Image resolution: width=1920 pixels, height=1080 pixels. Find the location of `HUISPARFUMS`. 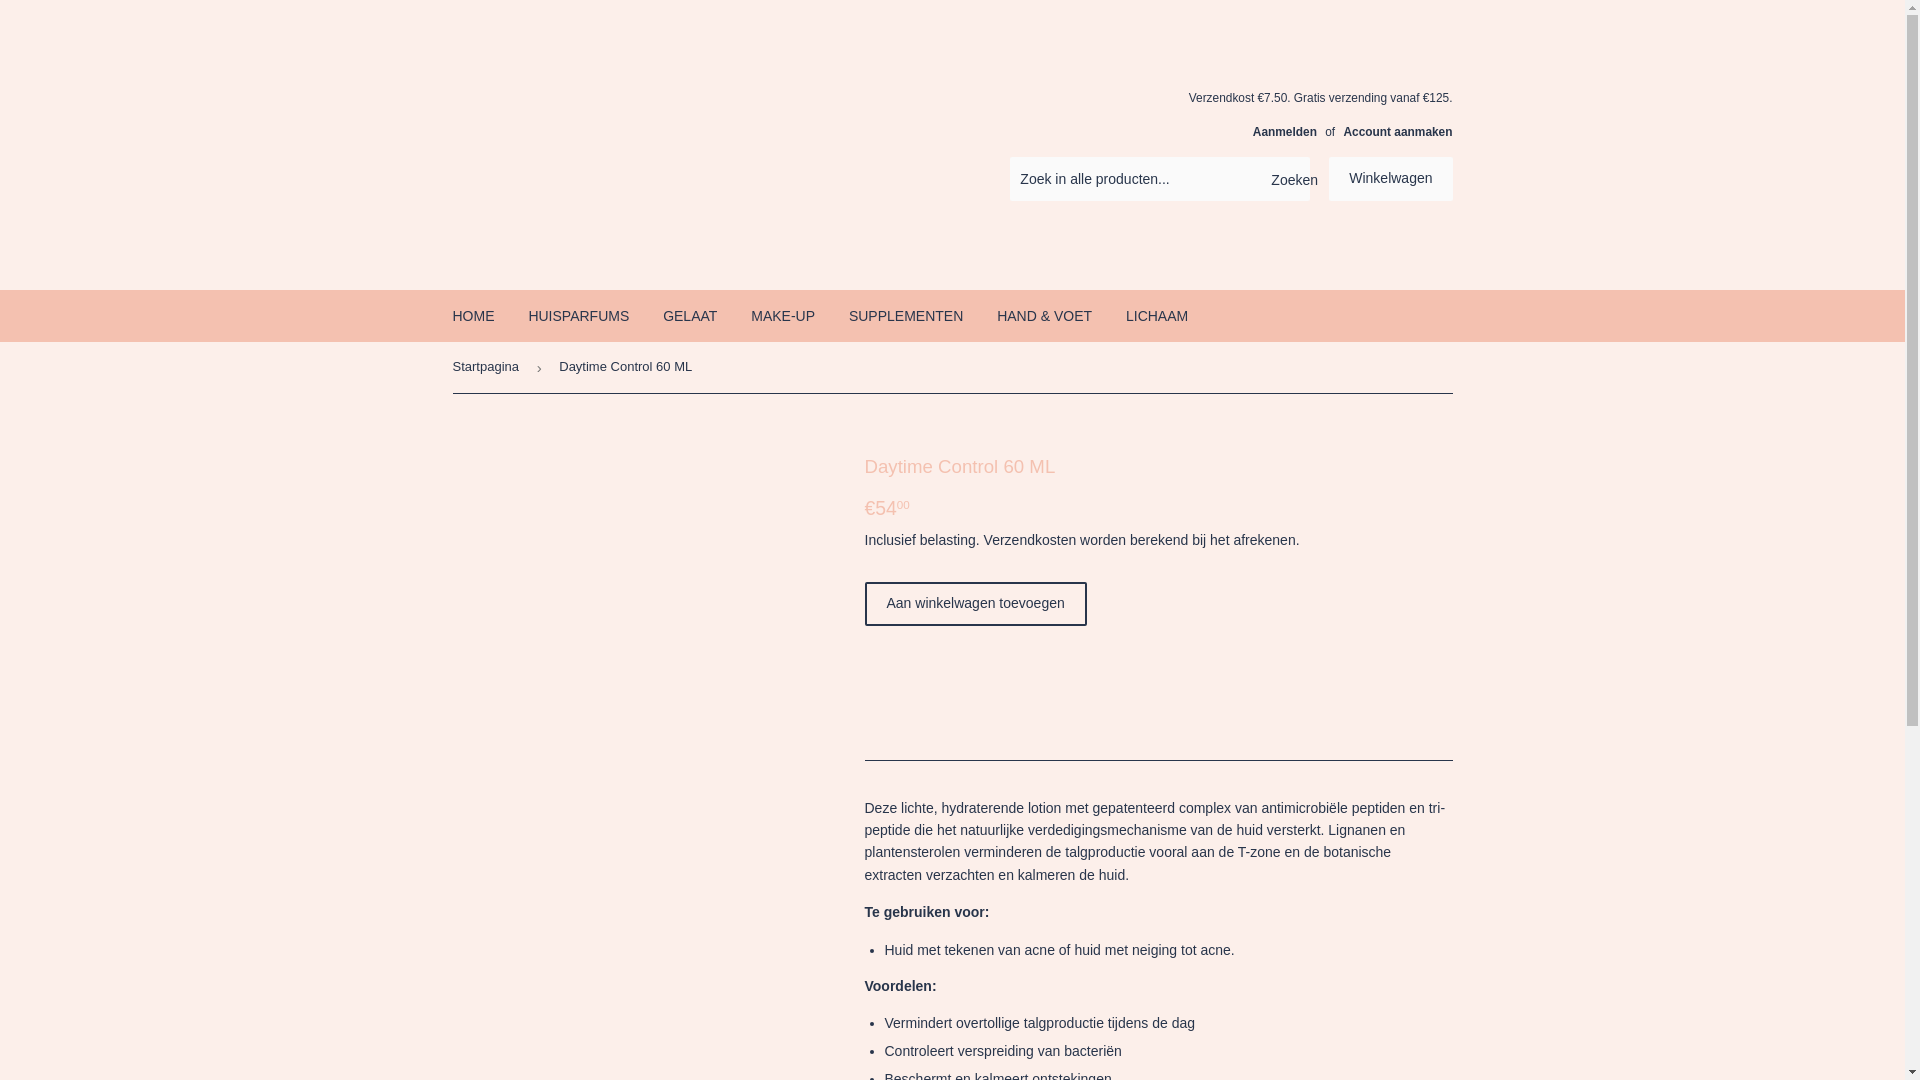

HUISPARFUMS is located at coordinates (578, 316).